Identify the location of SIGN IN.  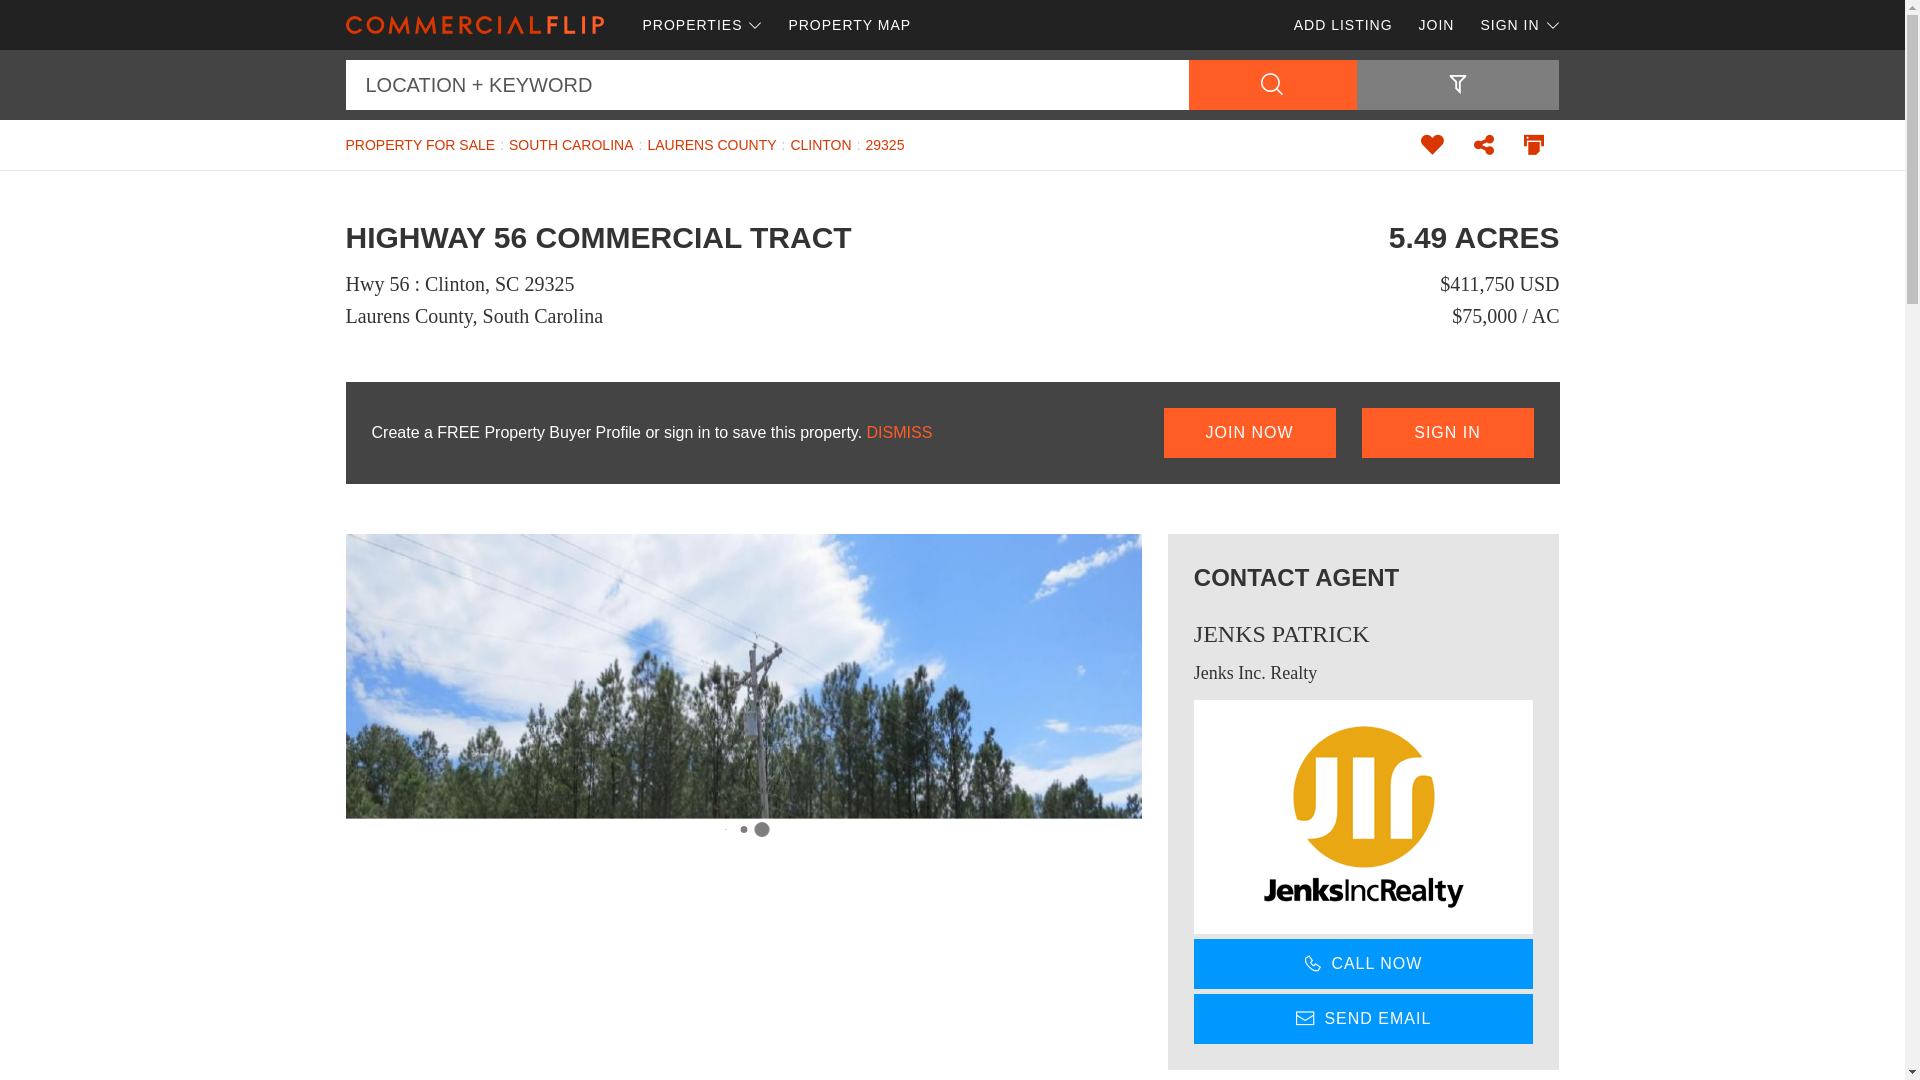
(1512, 24).